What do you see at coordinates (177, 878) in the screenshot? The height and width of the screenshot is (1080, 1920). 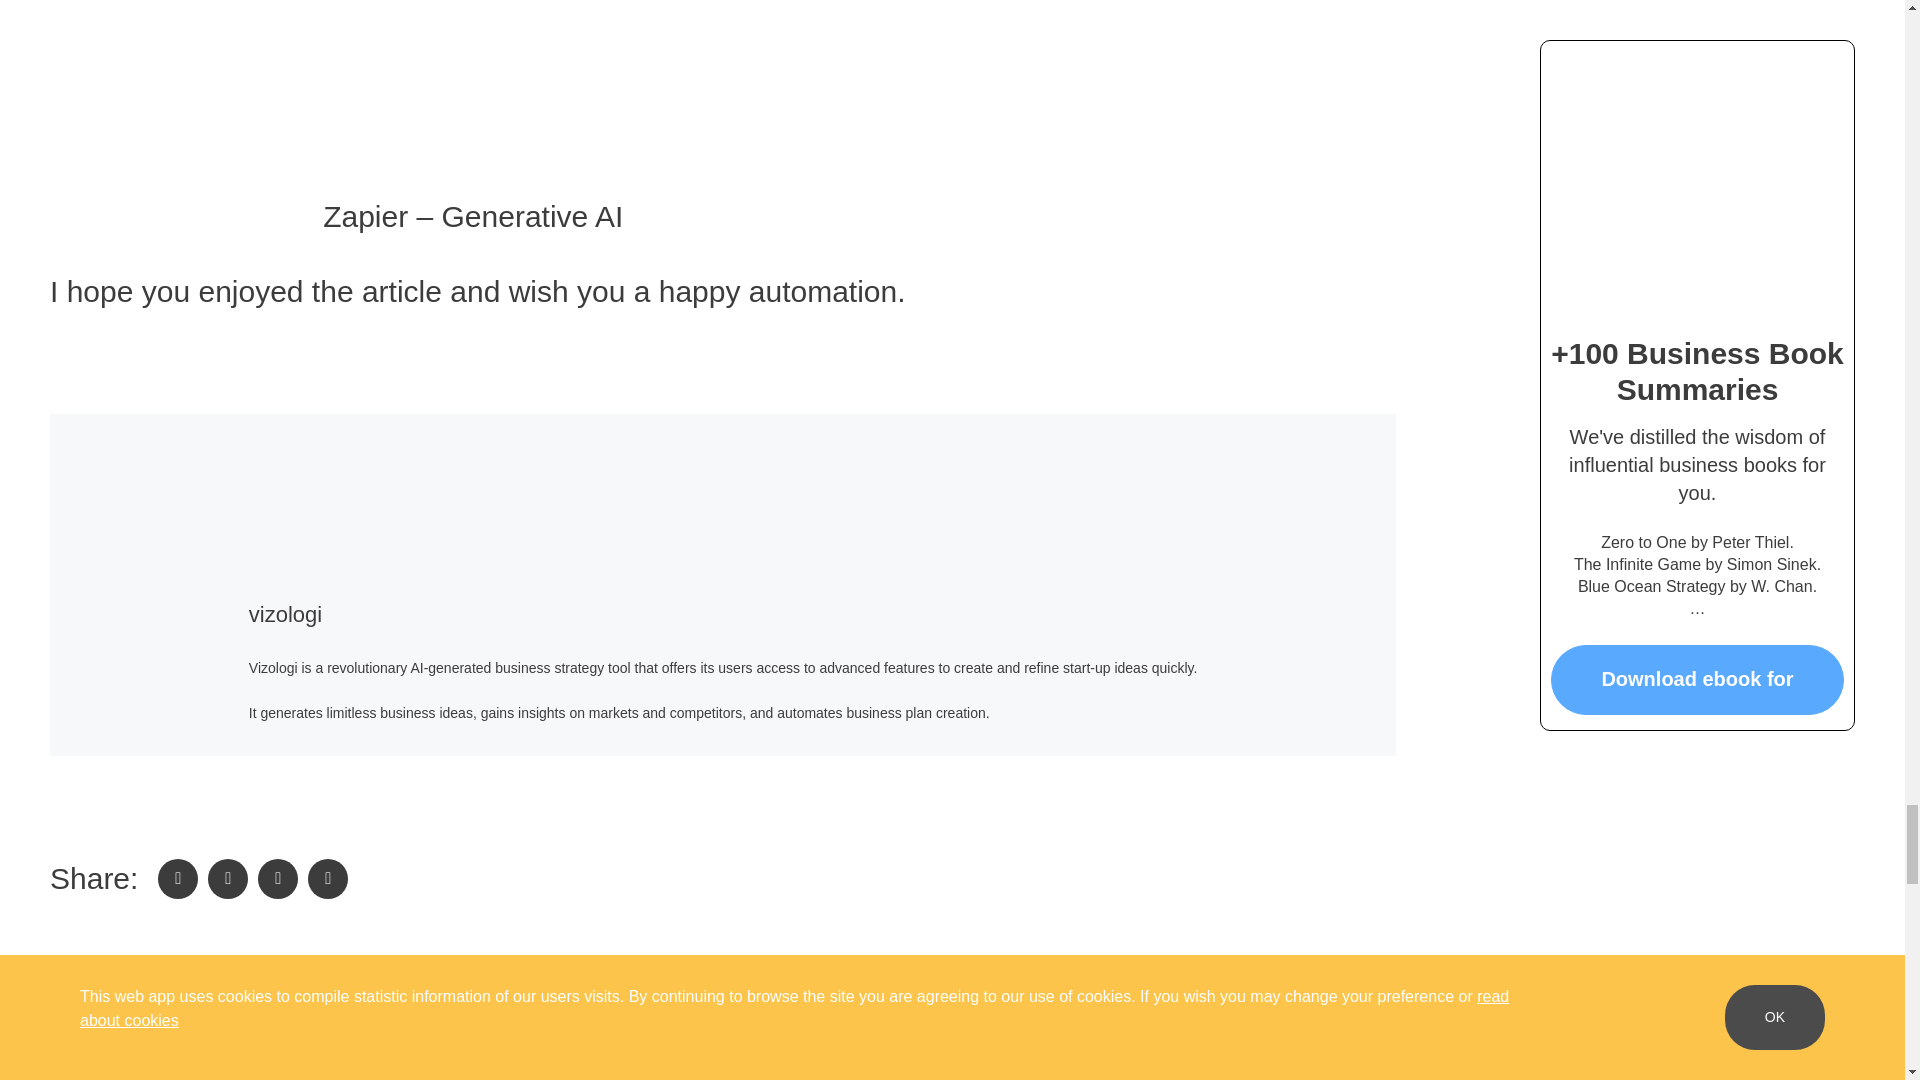 I see `Facebook` at bounding box center [177, 878].